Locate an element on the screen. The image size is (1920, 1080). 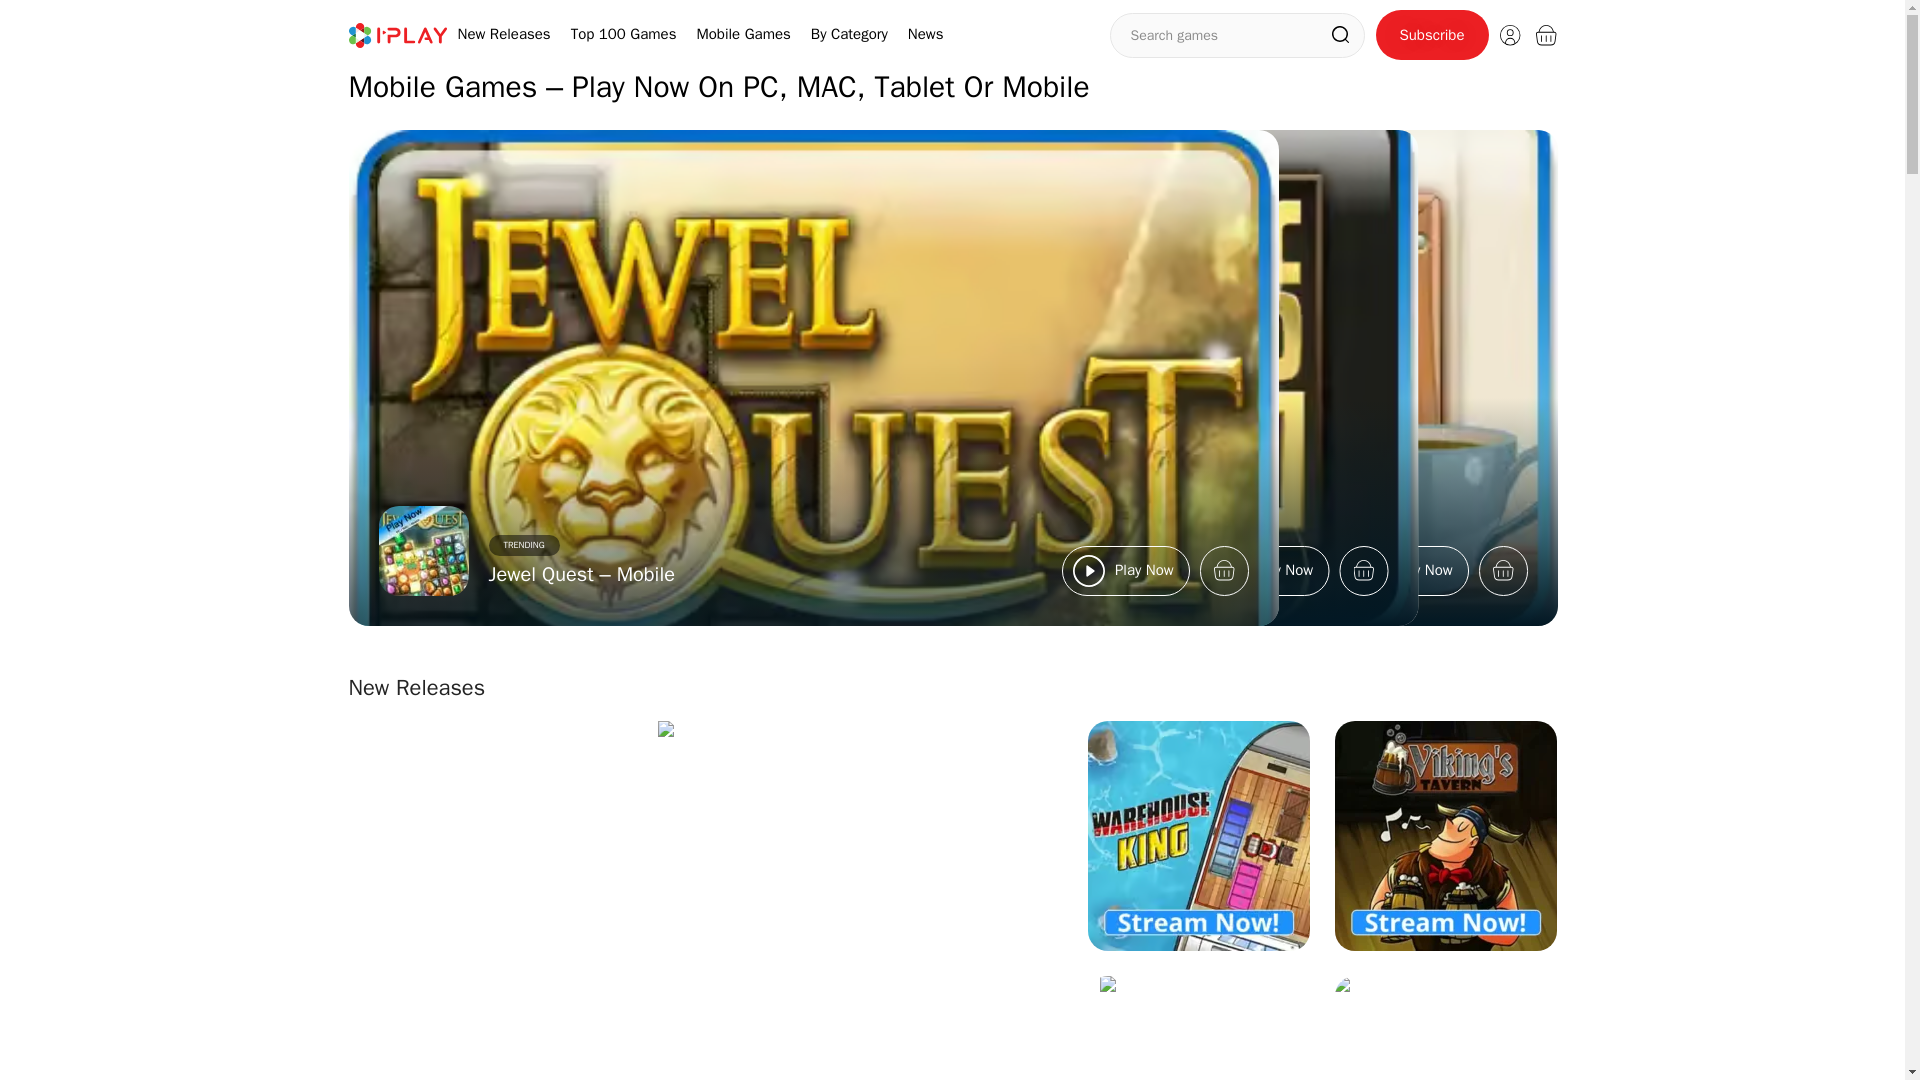
By Category is located at coordinates (848, 34).